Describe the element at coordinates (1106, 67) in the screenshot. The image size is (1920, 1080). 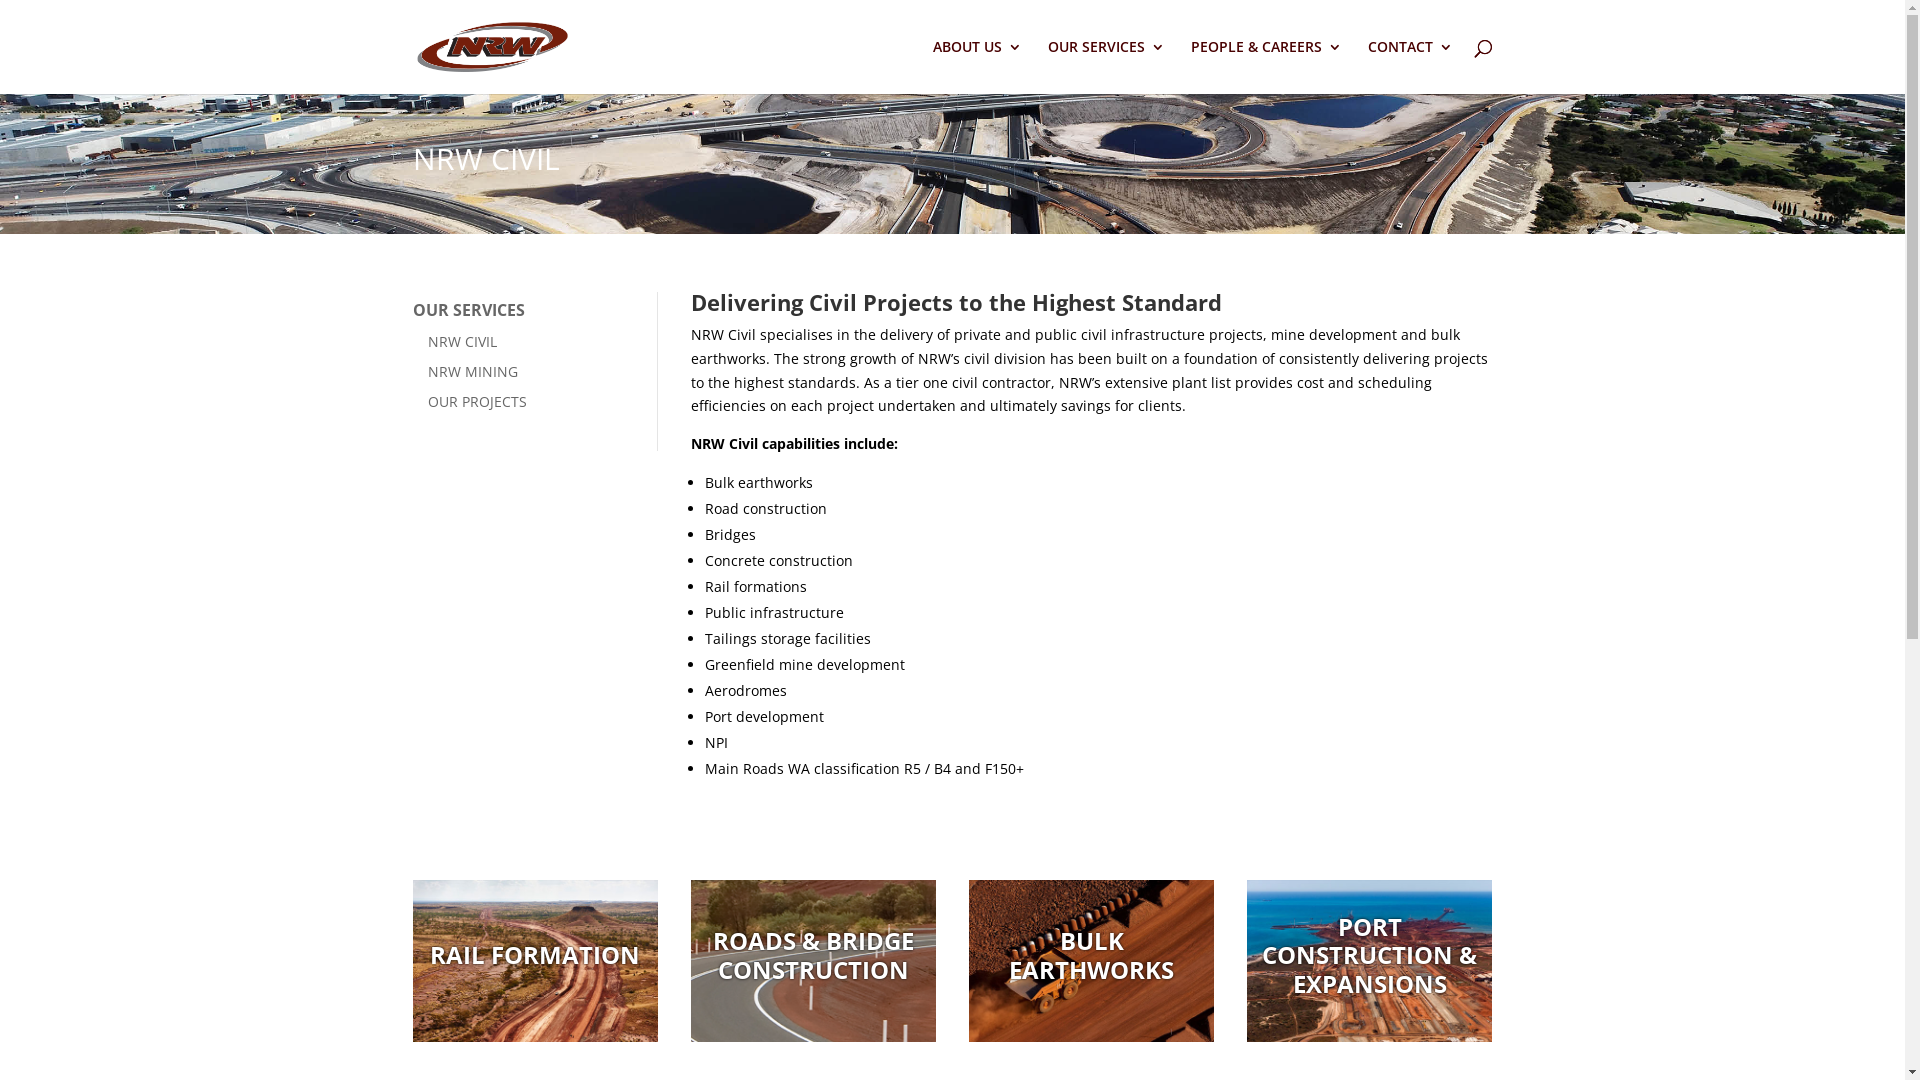
I see `OUR SERVICES` at that location.